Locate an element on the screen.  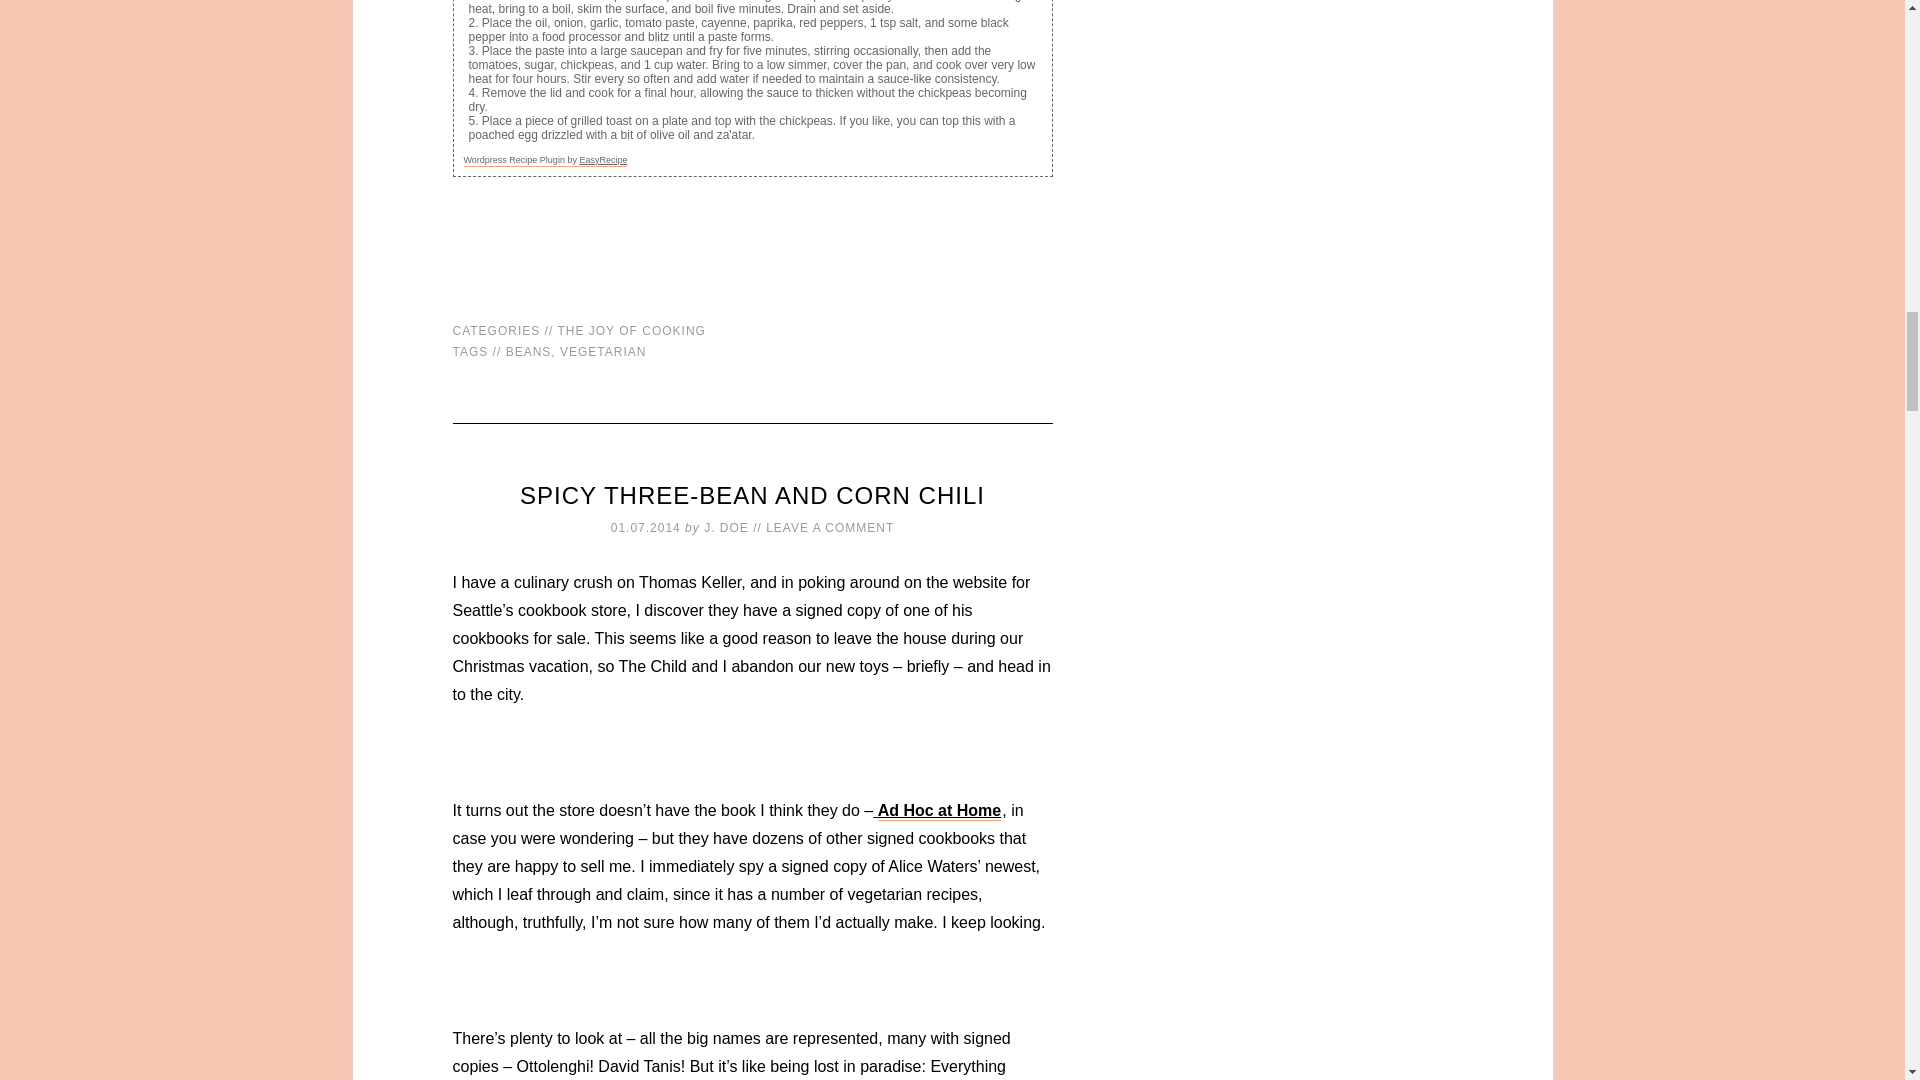
VEGETARIAN is located at coordinates (602, 350).